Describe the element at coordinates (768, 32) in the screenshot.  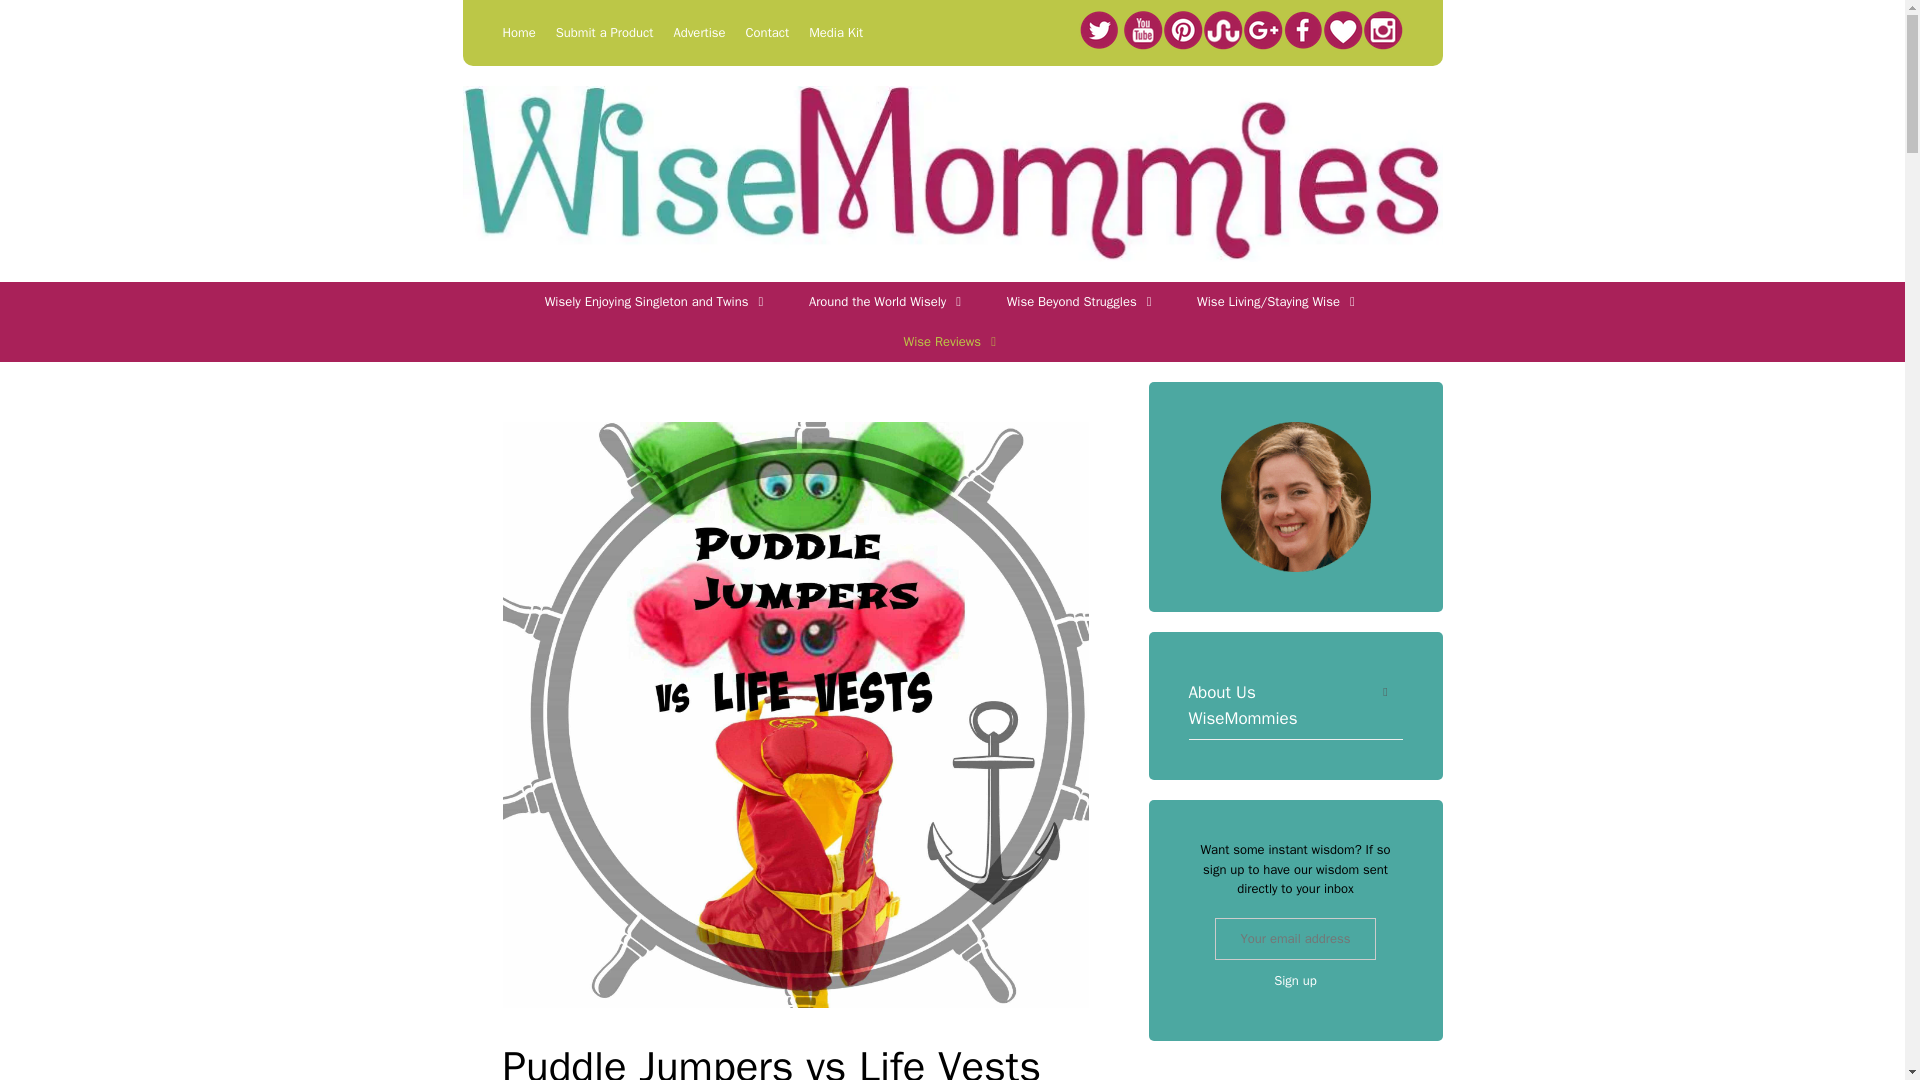
I see `Contact` at that location.